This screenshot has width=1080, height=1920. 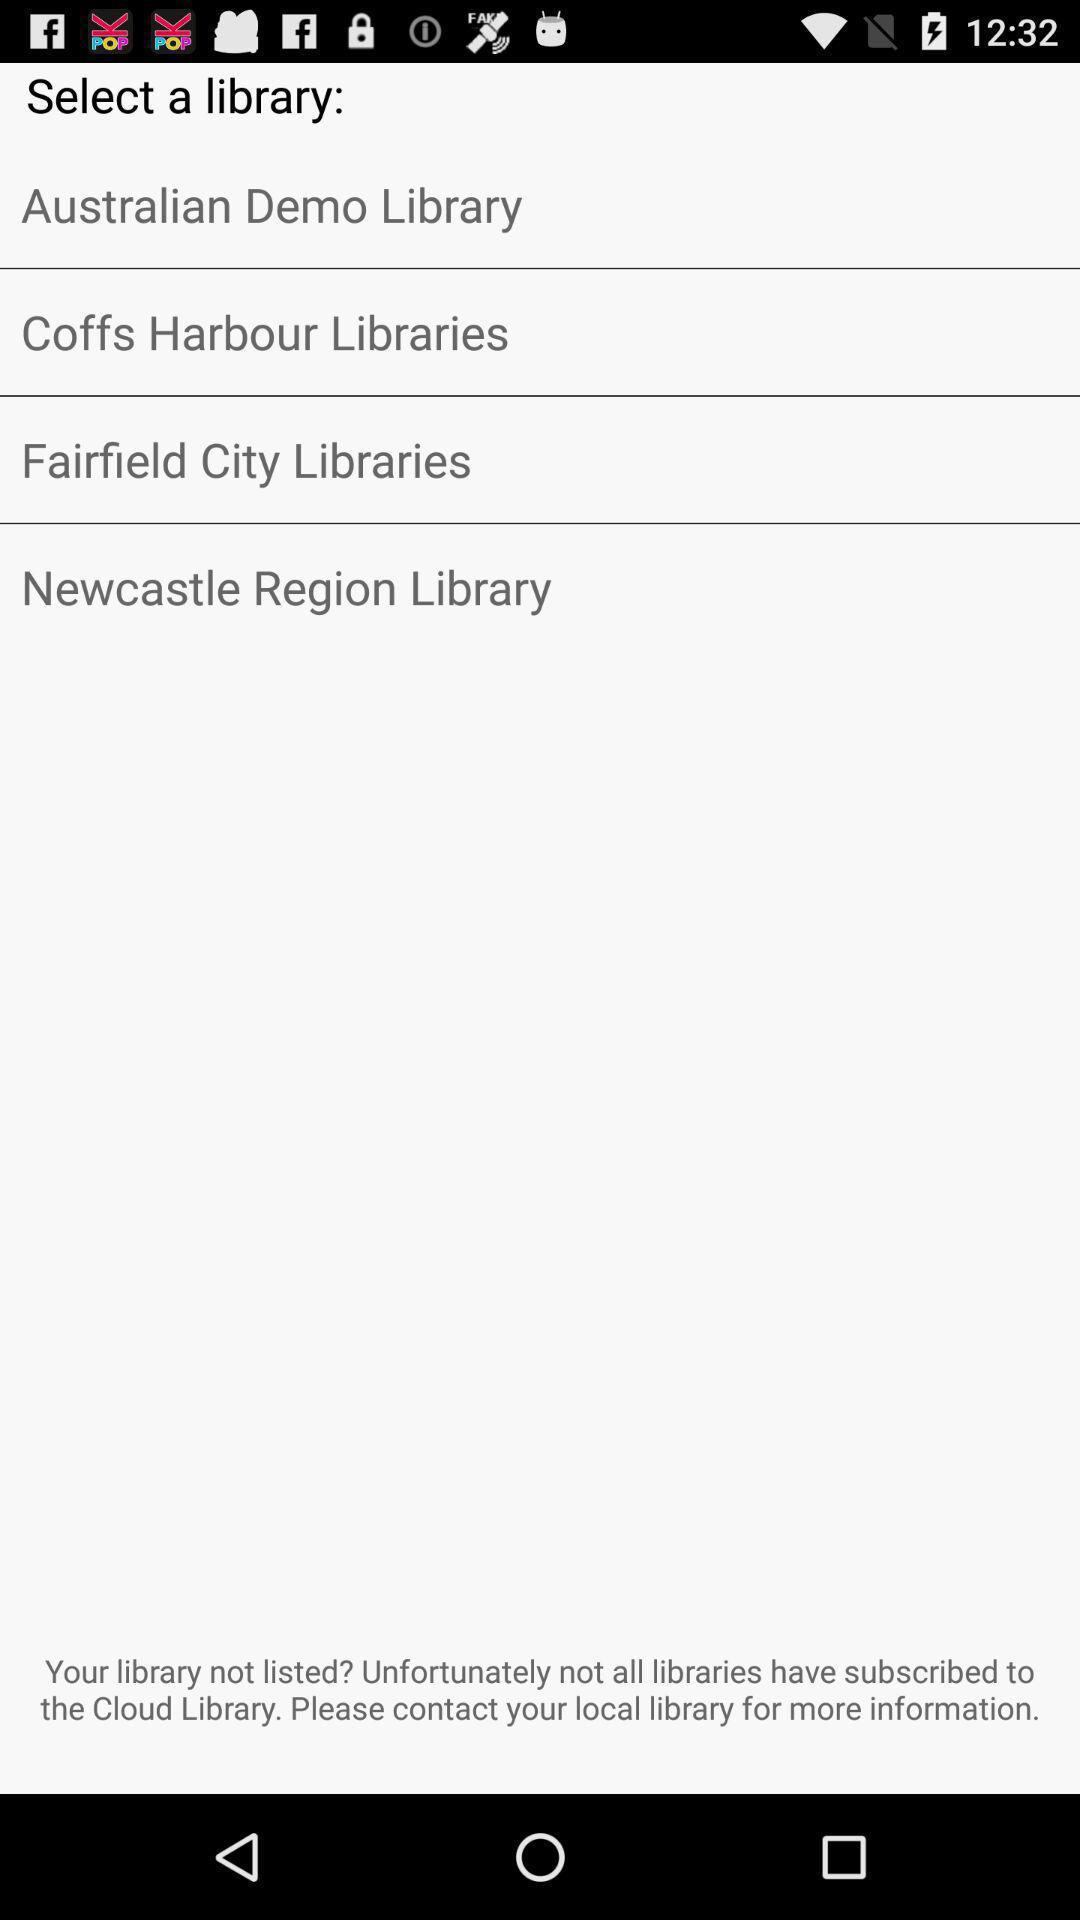 I want to click on turn on the app above the coffs harbour libraries icon, so click(x=540, y=204).